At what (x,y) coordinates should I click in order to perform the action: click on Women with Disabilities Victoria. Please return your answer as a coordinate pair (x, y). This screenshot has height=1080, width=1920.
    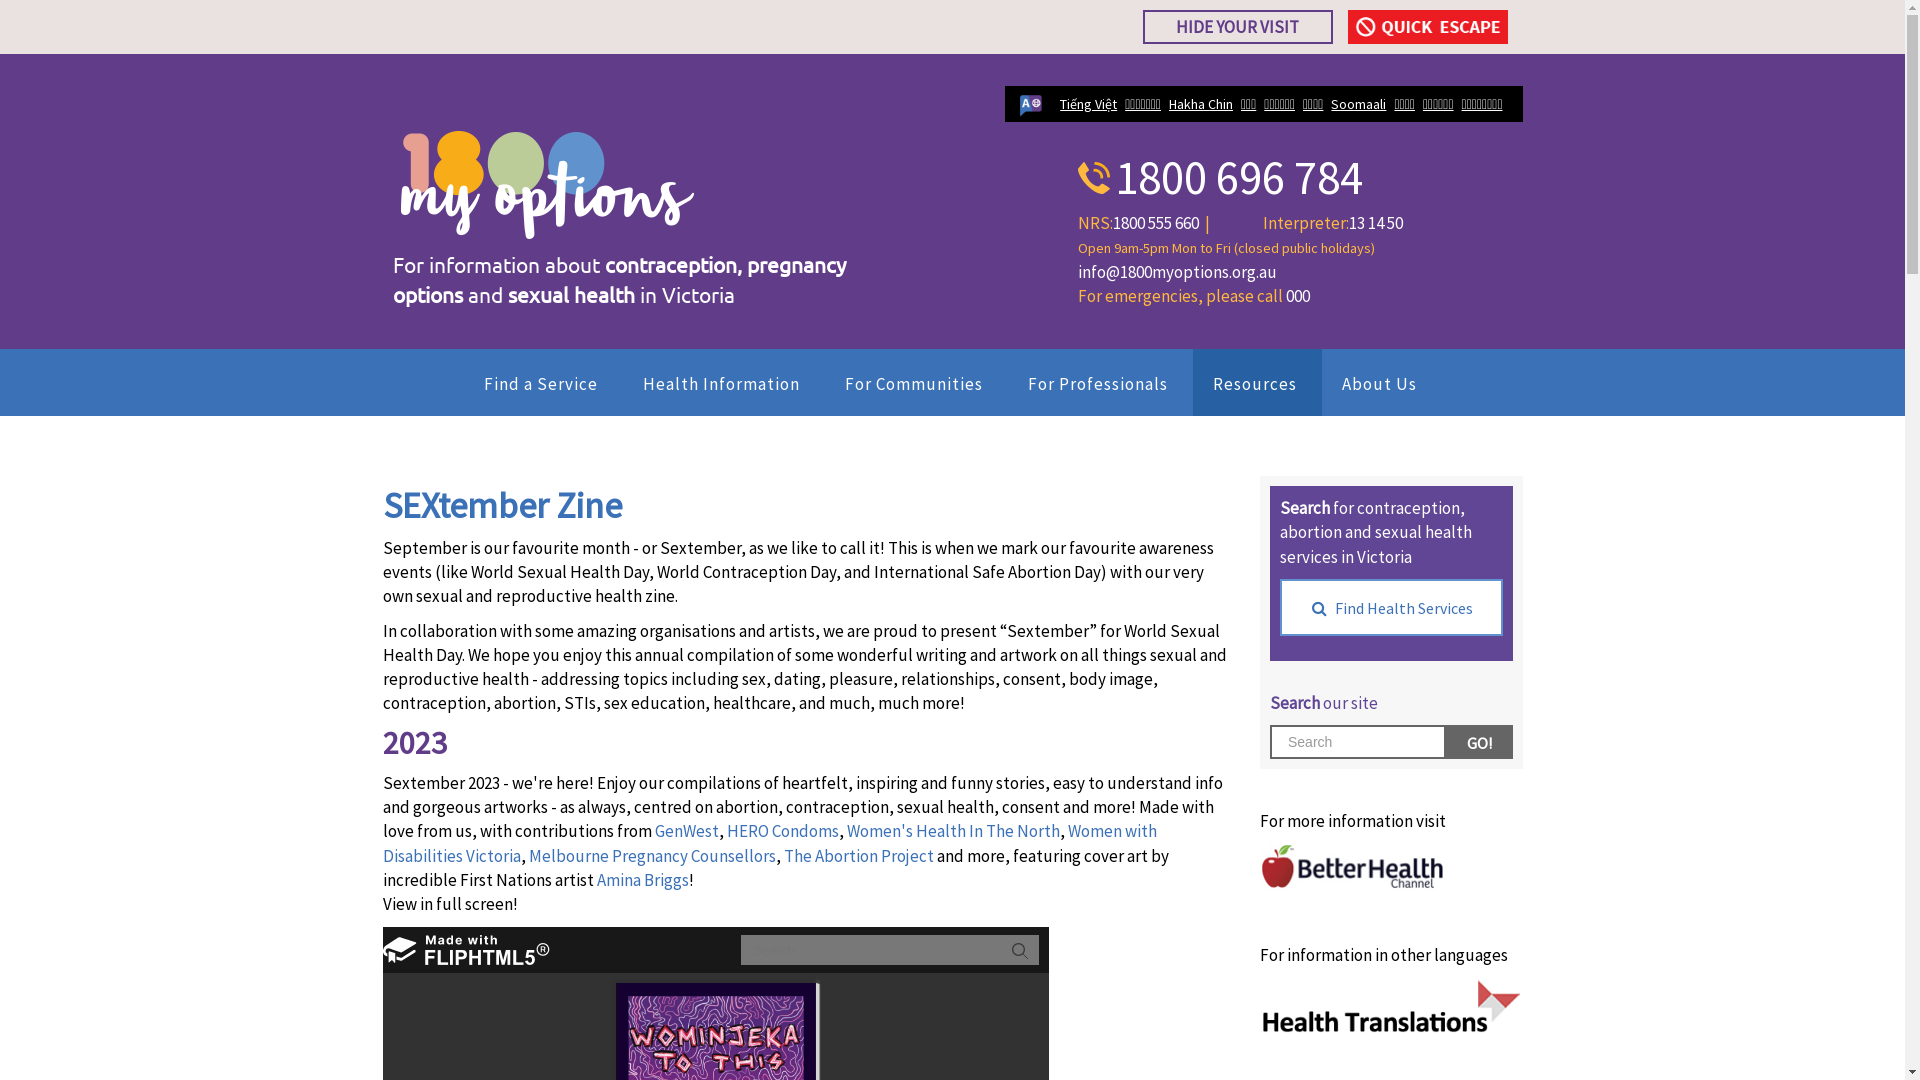
    Looking at the image, I should click on (769, 843).